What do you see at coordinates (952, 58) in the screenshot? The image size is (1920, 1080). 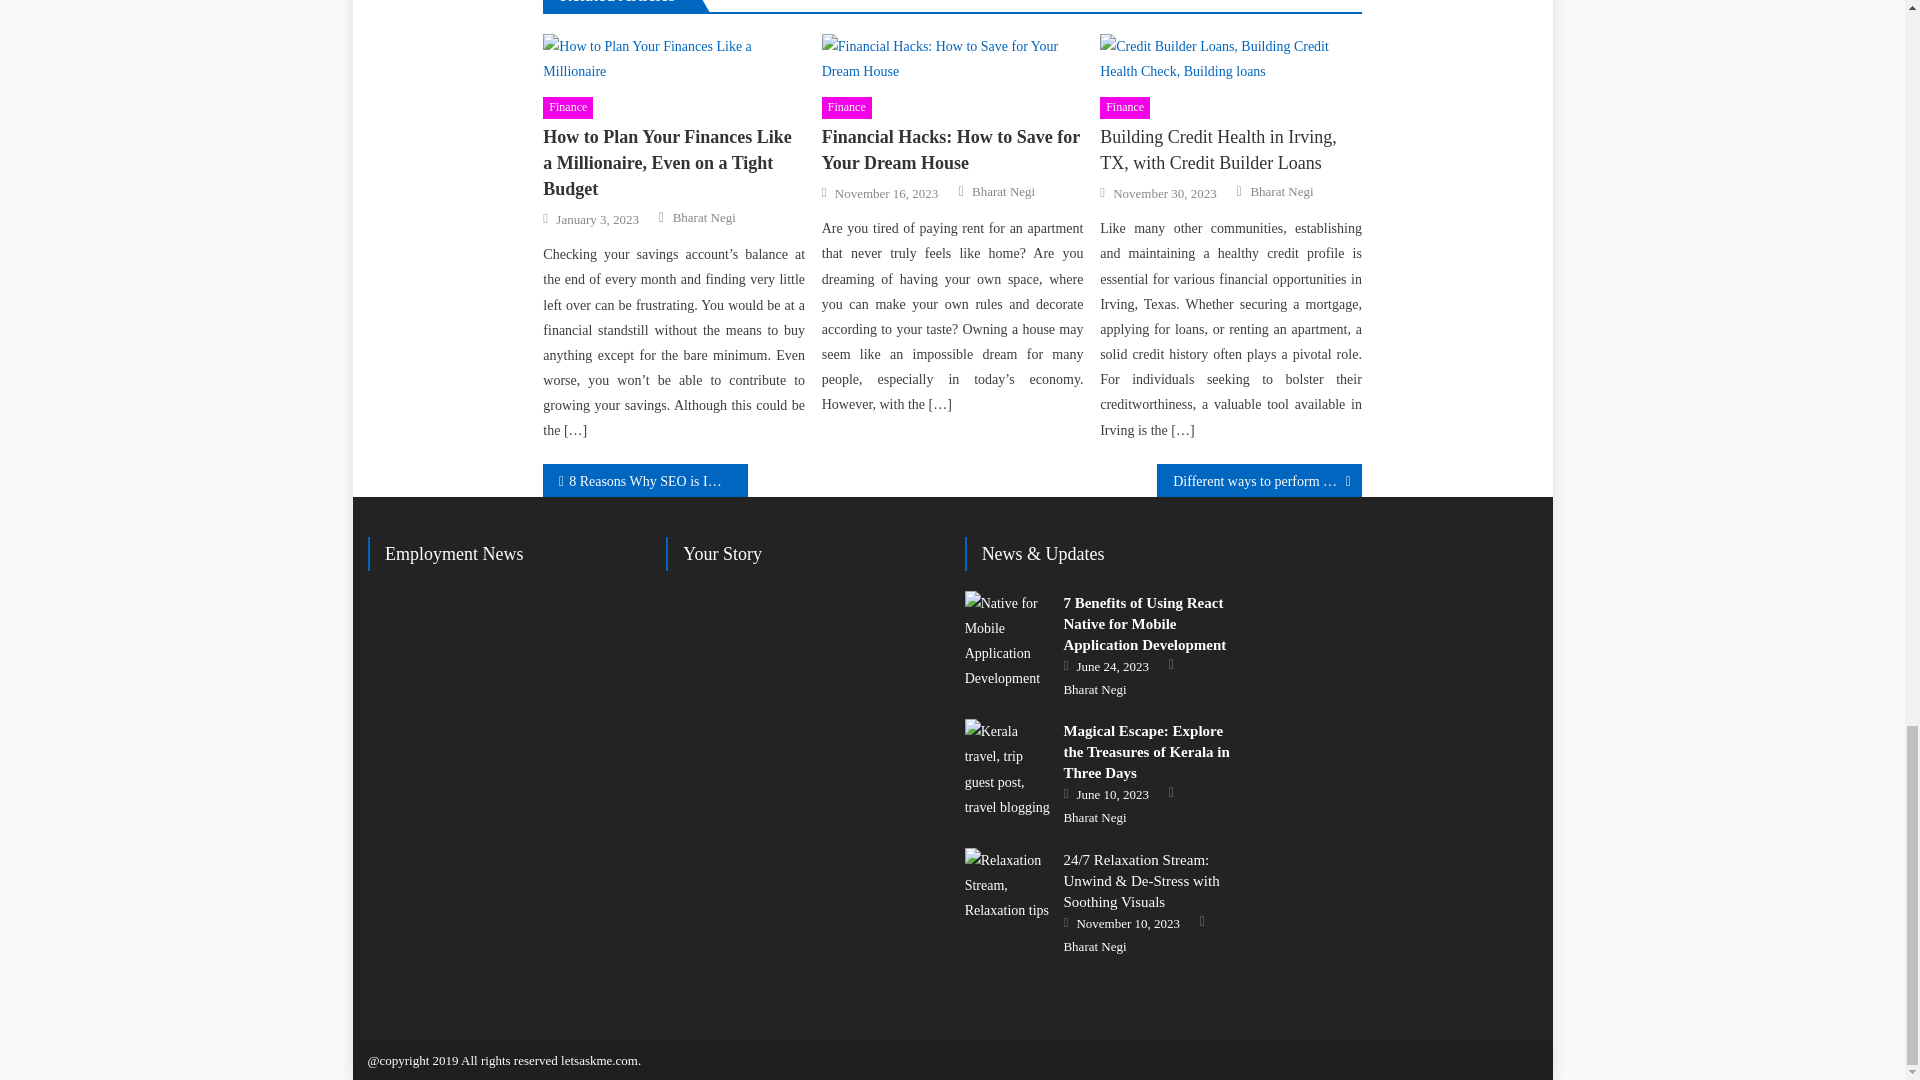 I see `Financial Hacks: How to Save for Your Dream House` at bounding box center [952, 58].